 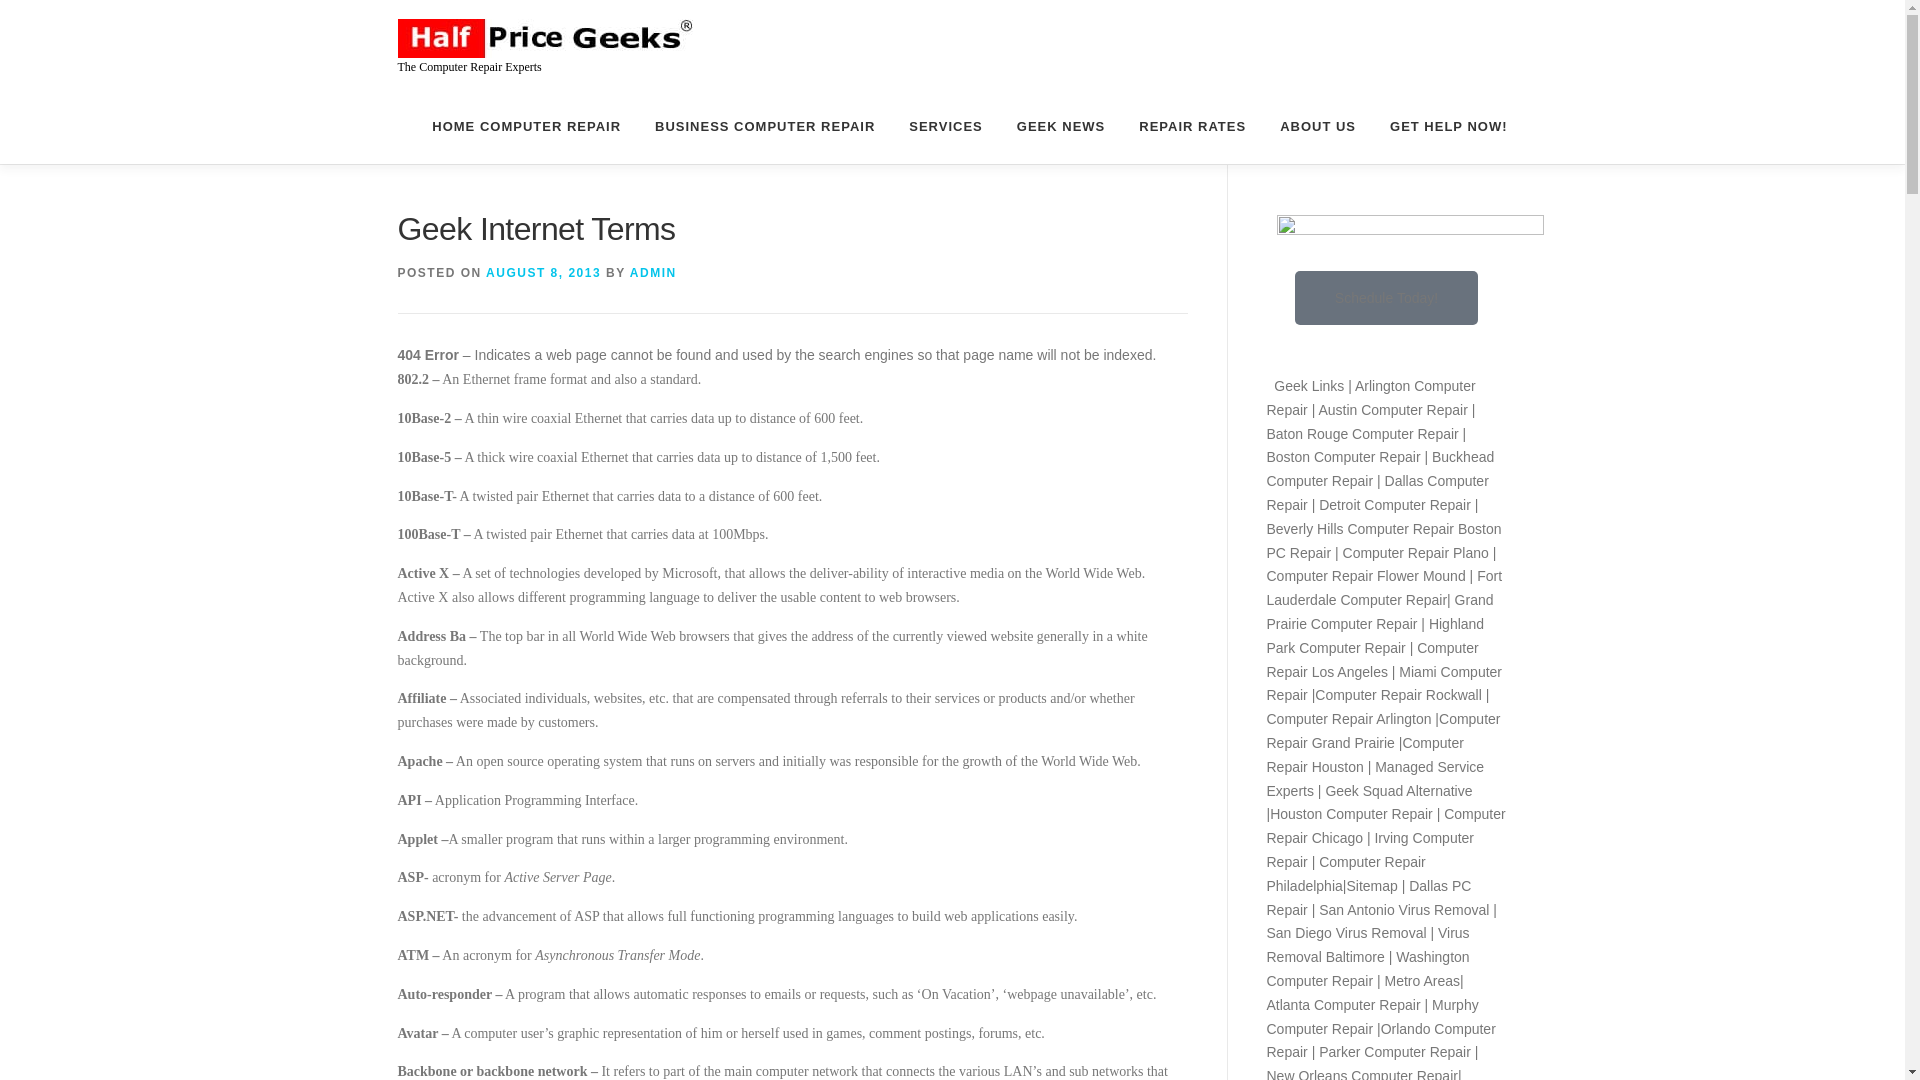 I want to click on BUSINESS COMPUTER REPAIR, so click(x=764, y=126).